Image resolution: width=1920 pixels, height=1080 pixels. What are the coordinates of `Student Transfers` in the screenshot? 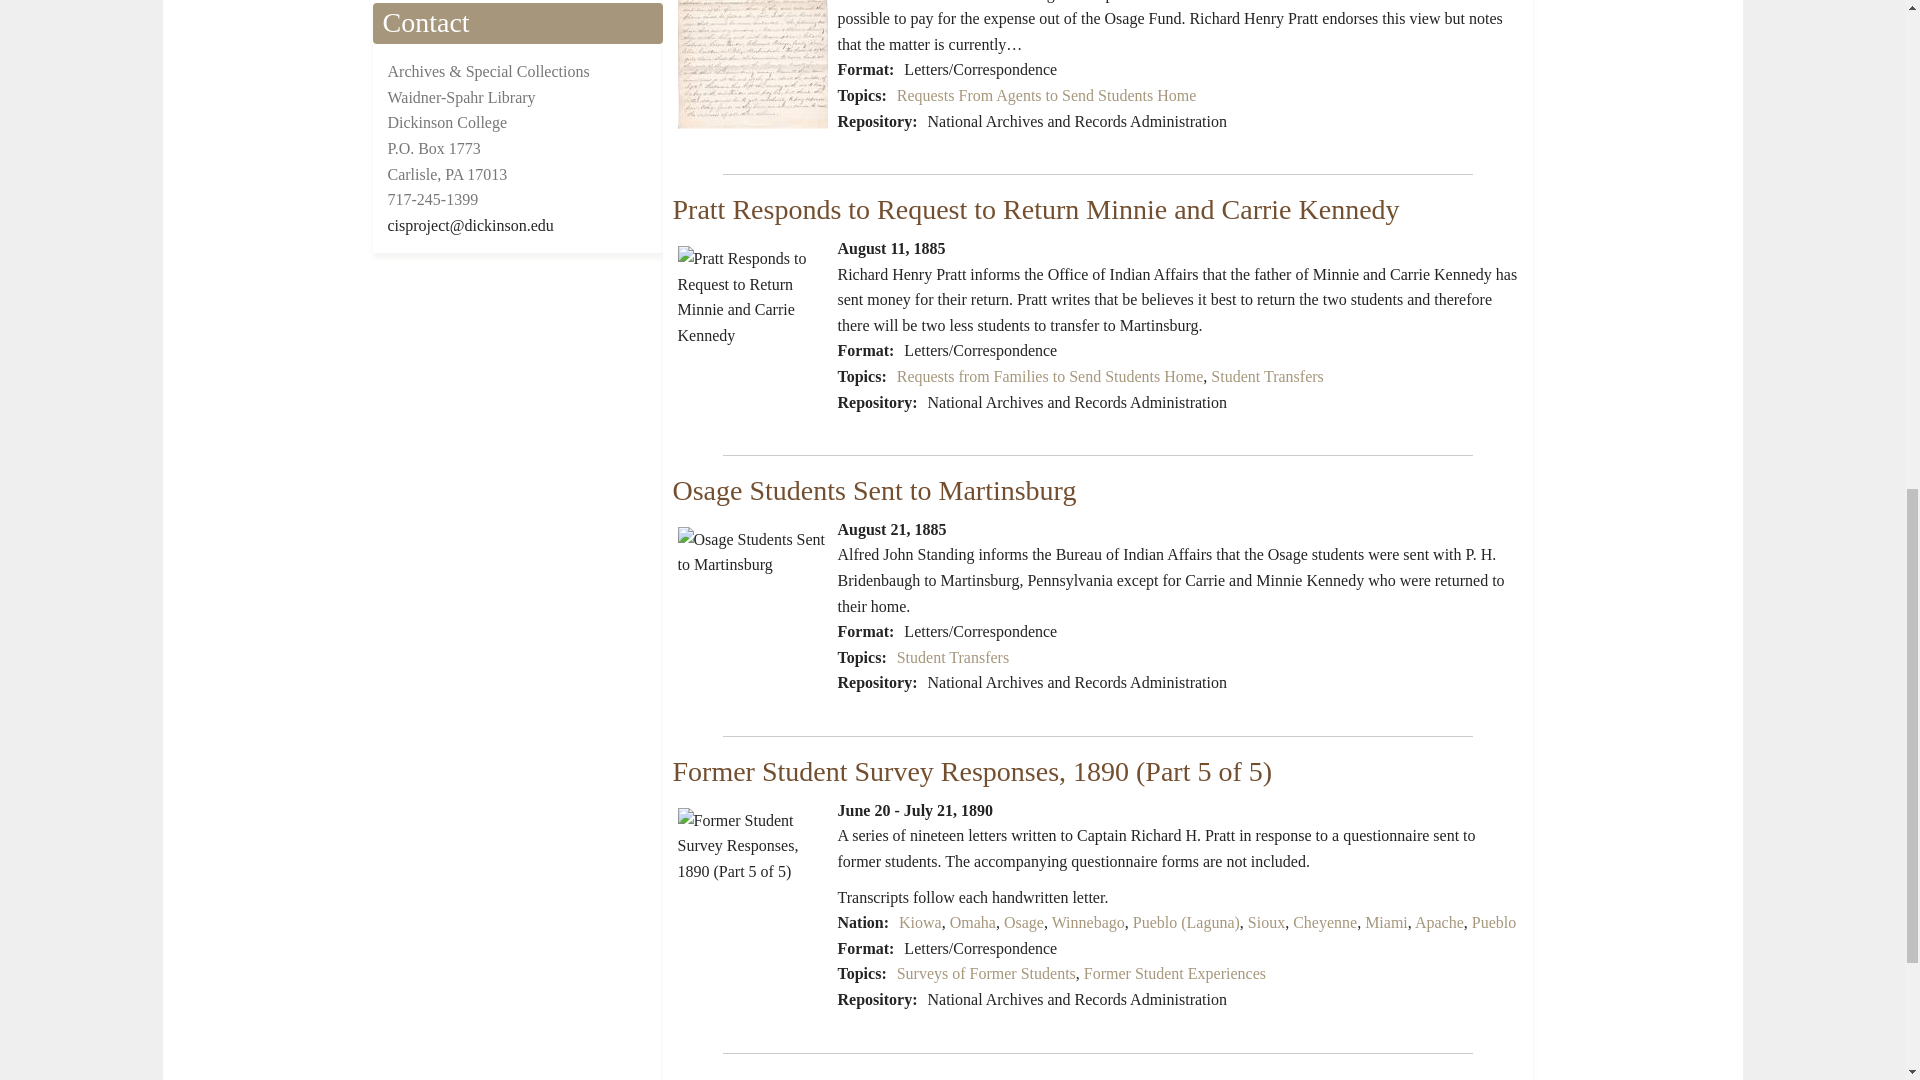 It's located at (1266, 376).